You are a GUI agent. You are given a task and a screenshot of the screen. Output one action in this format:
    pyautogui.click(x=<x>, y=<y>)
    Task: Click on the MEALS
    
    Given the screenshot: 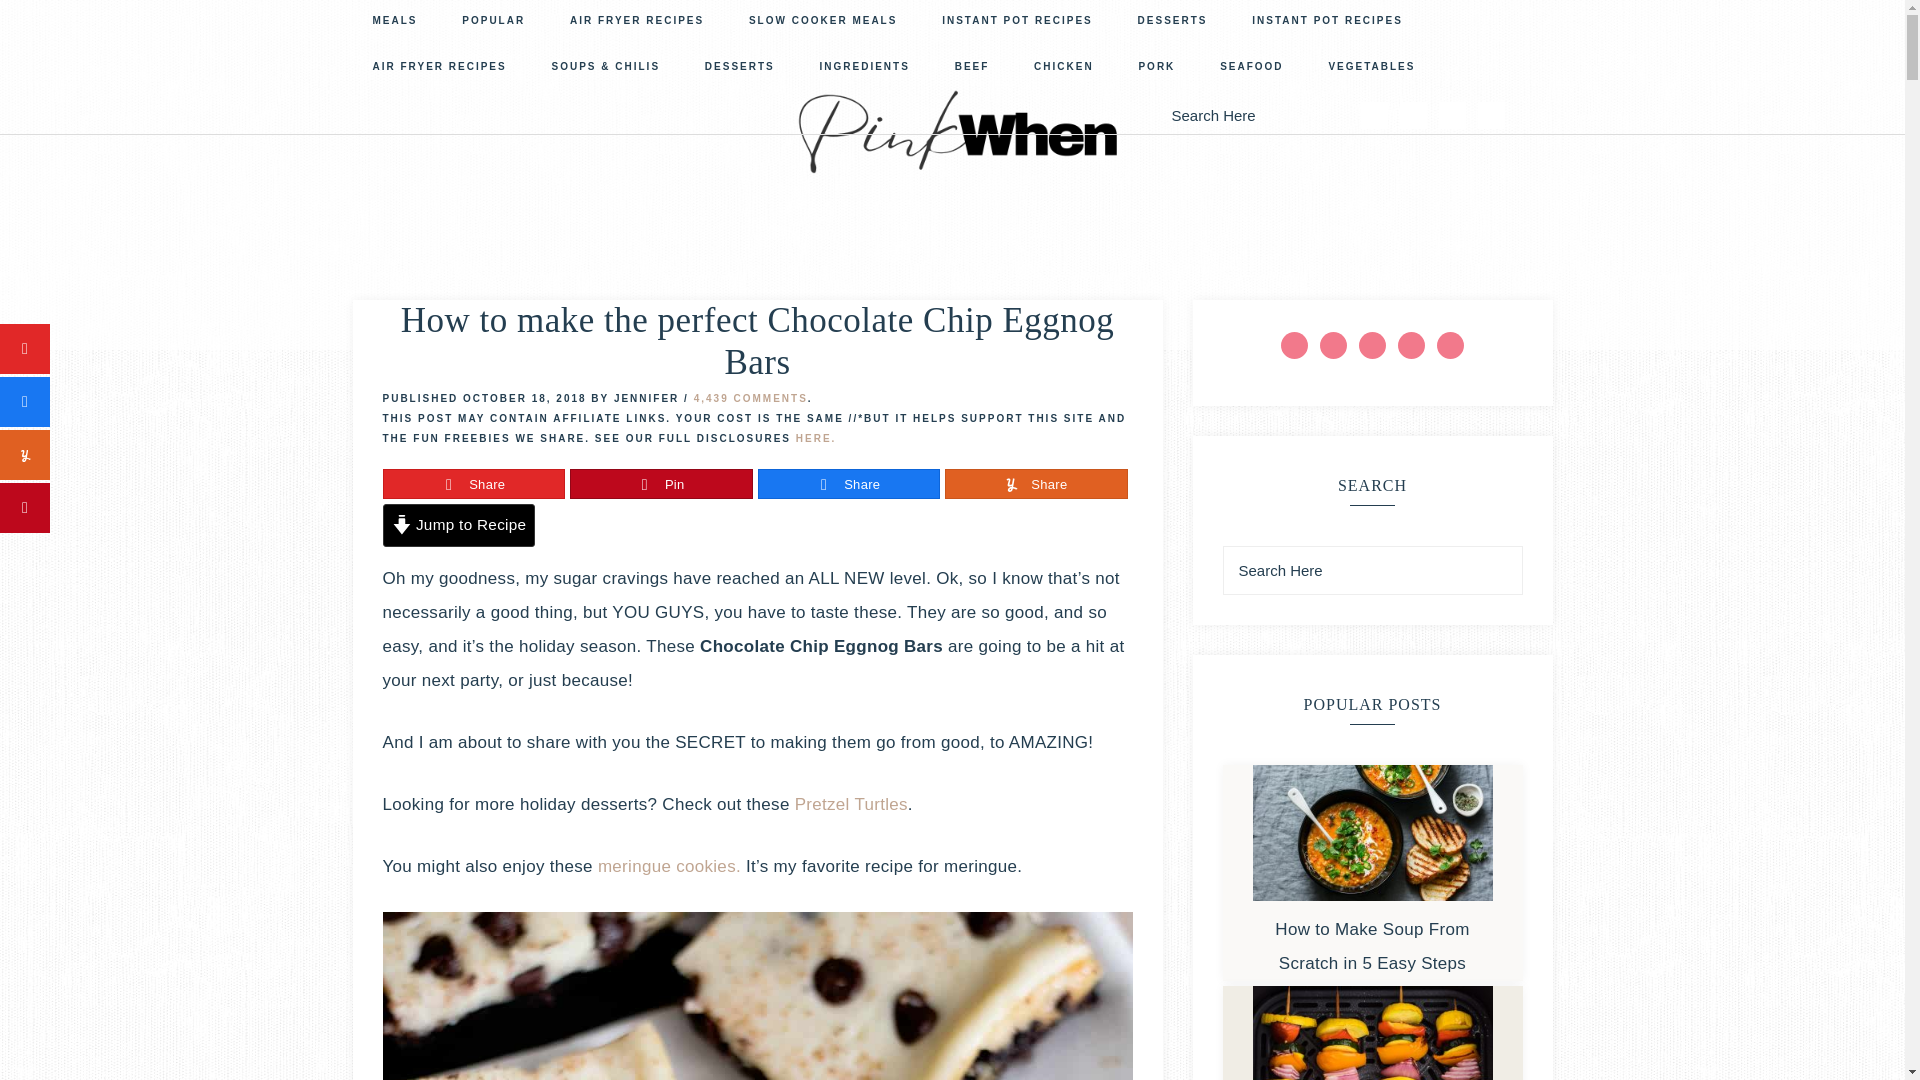 What is the action you would take?
    pyautogui.click(x=394, y=23)
    